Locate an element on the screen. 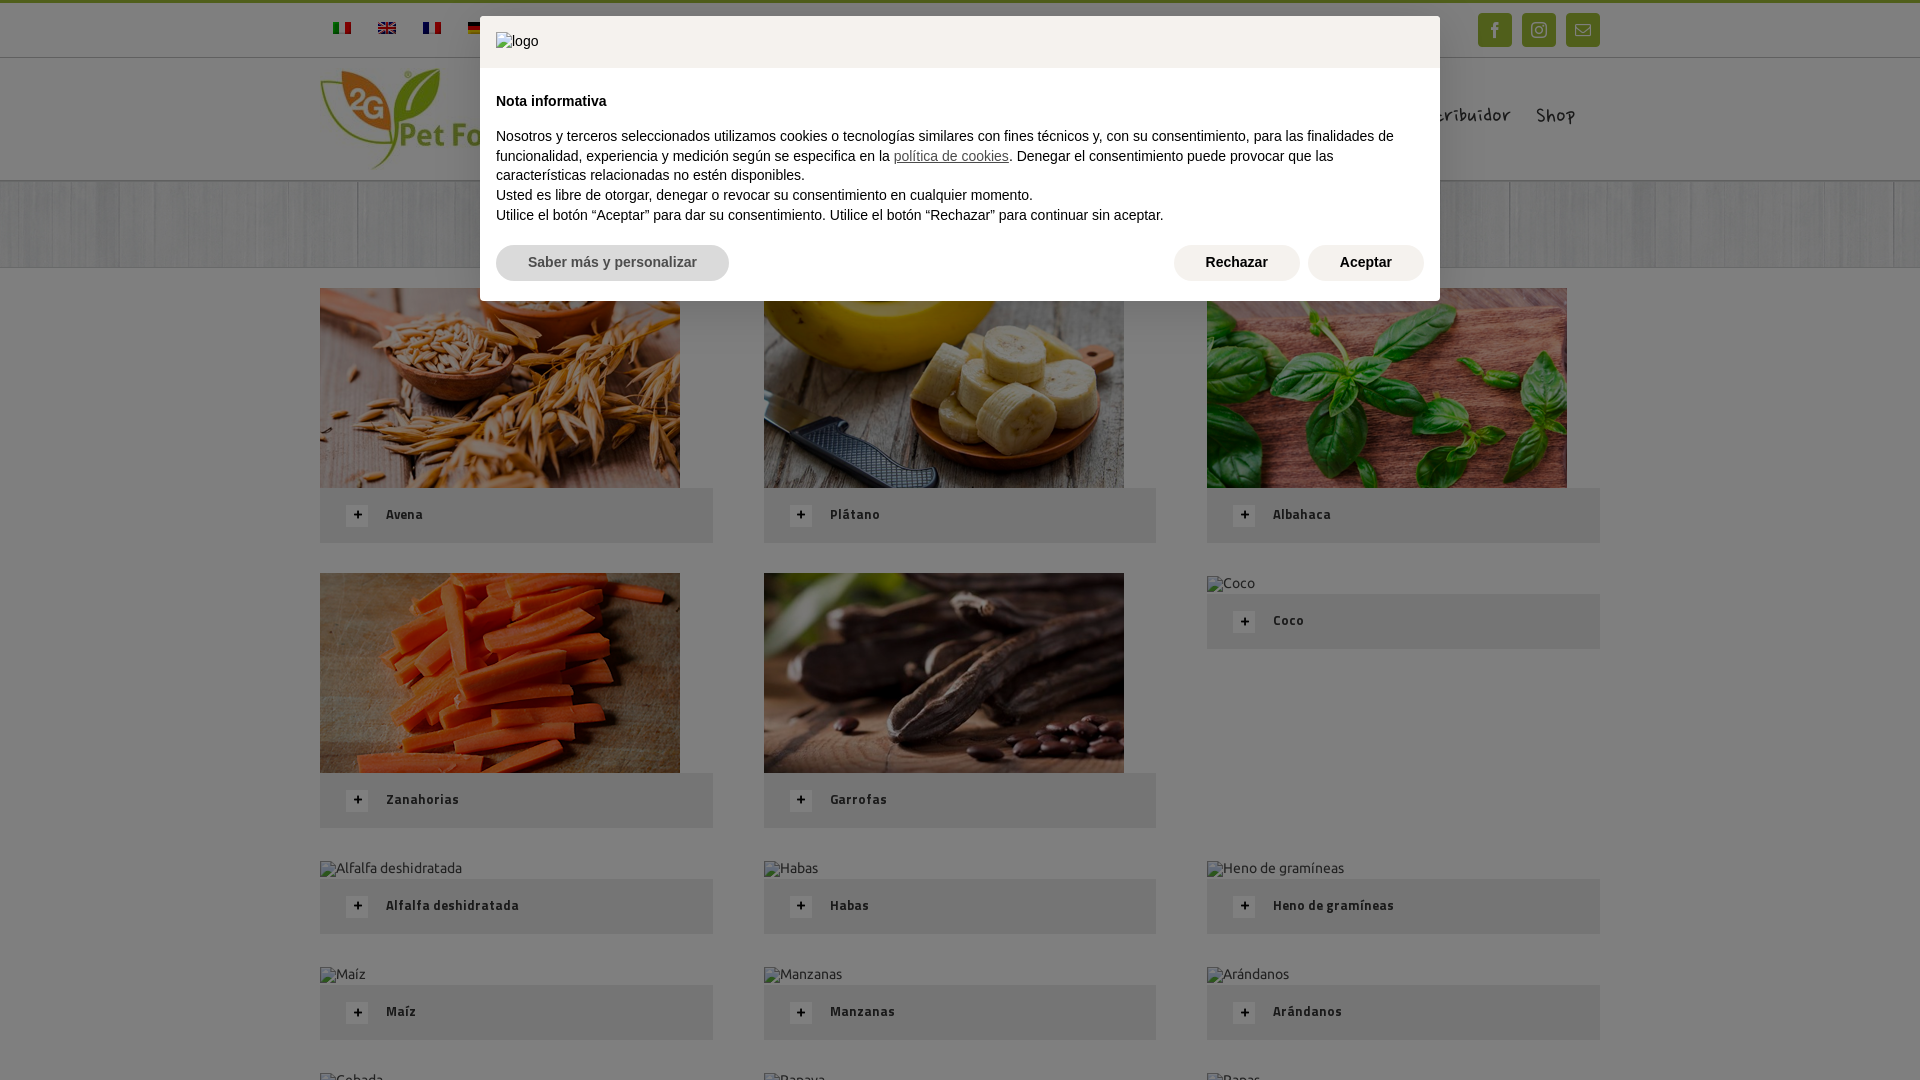  Alfalfa deshidratada is located at coordinates (391, 869).